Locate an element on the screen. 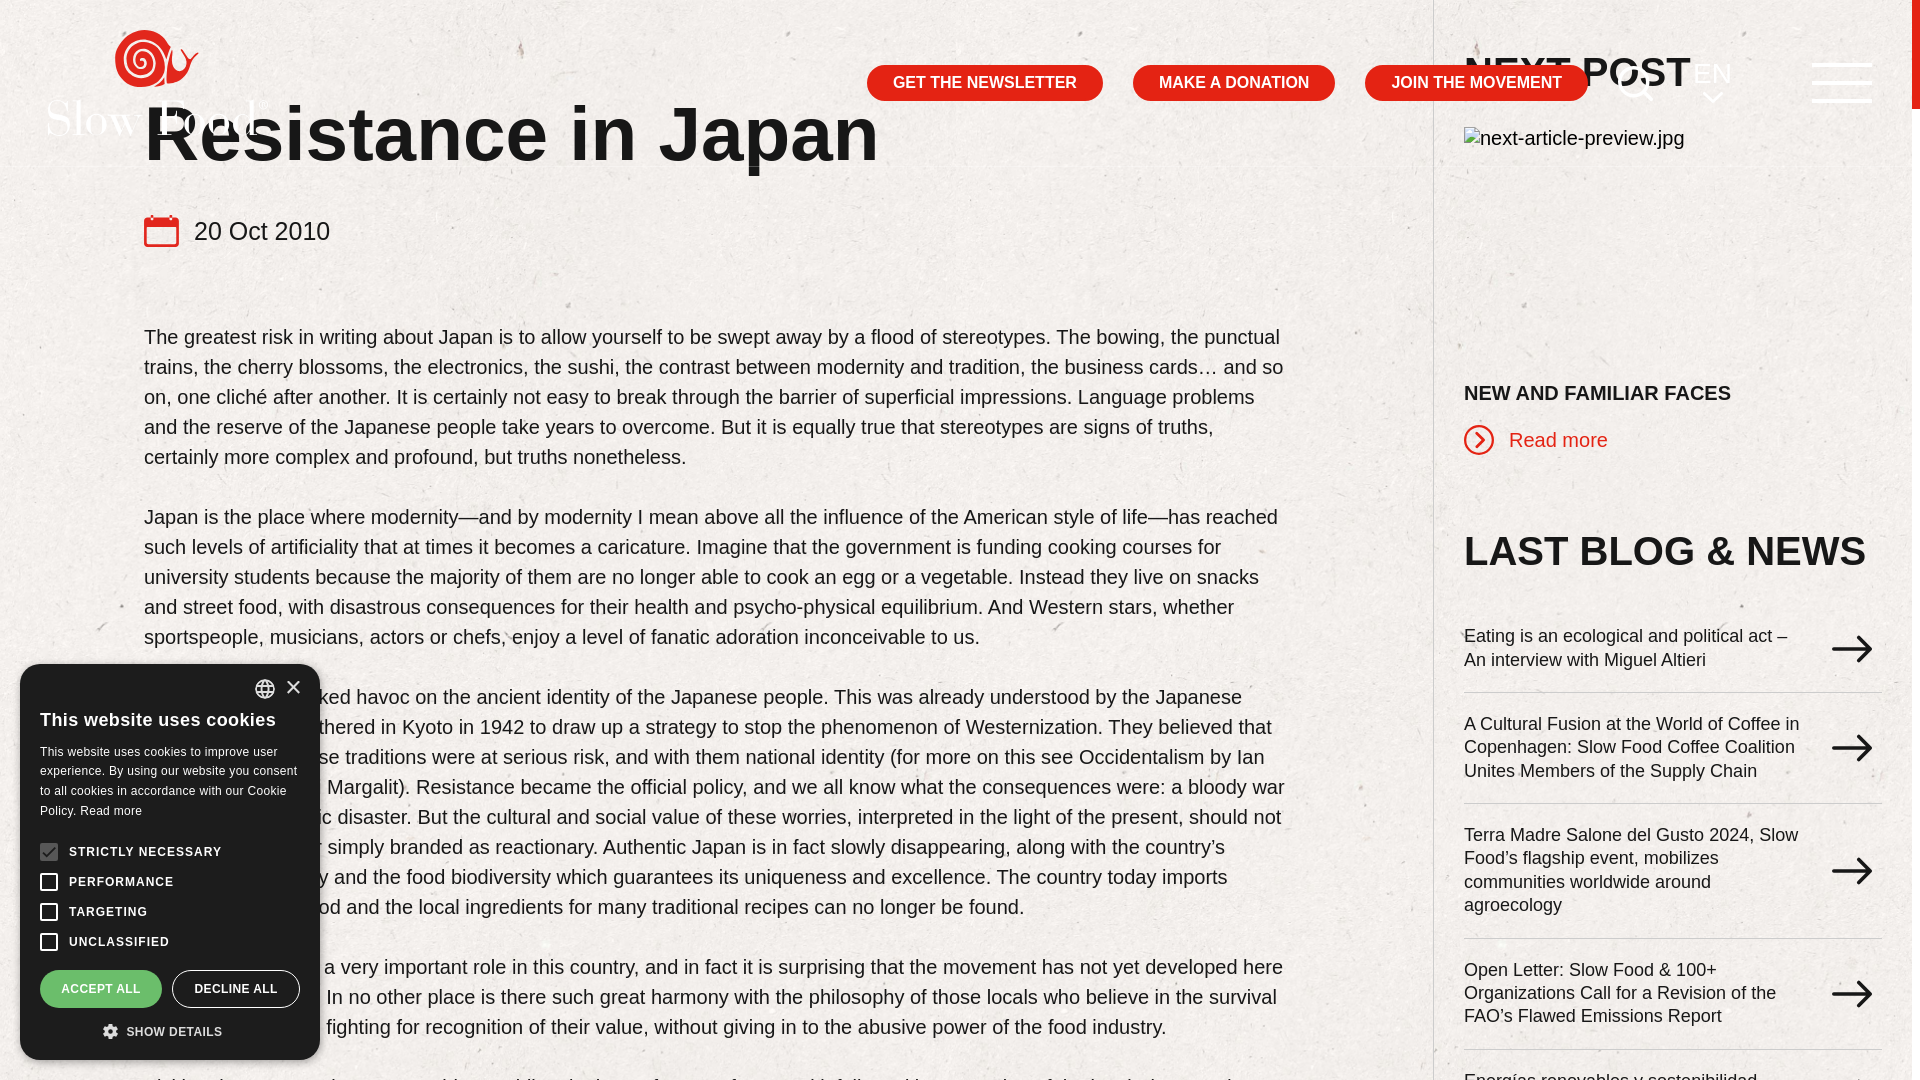 This screenshot has width=1920, height=1080. New and Familiar Faces is located at coordinates (1672, 290).